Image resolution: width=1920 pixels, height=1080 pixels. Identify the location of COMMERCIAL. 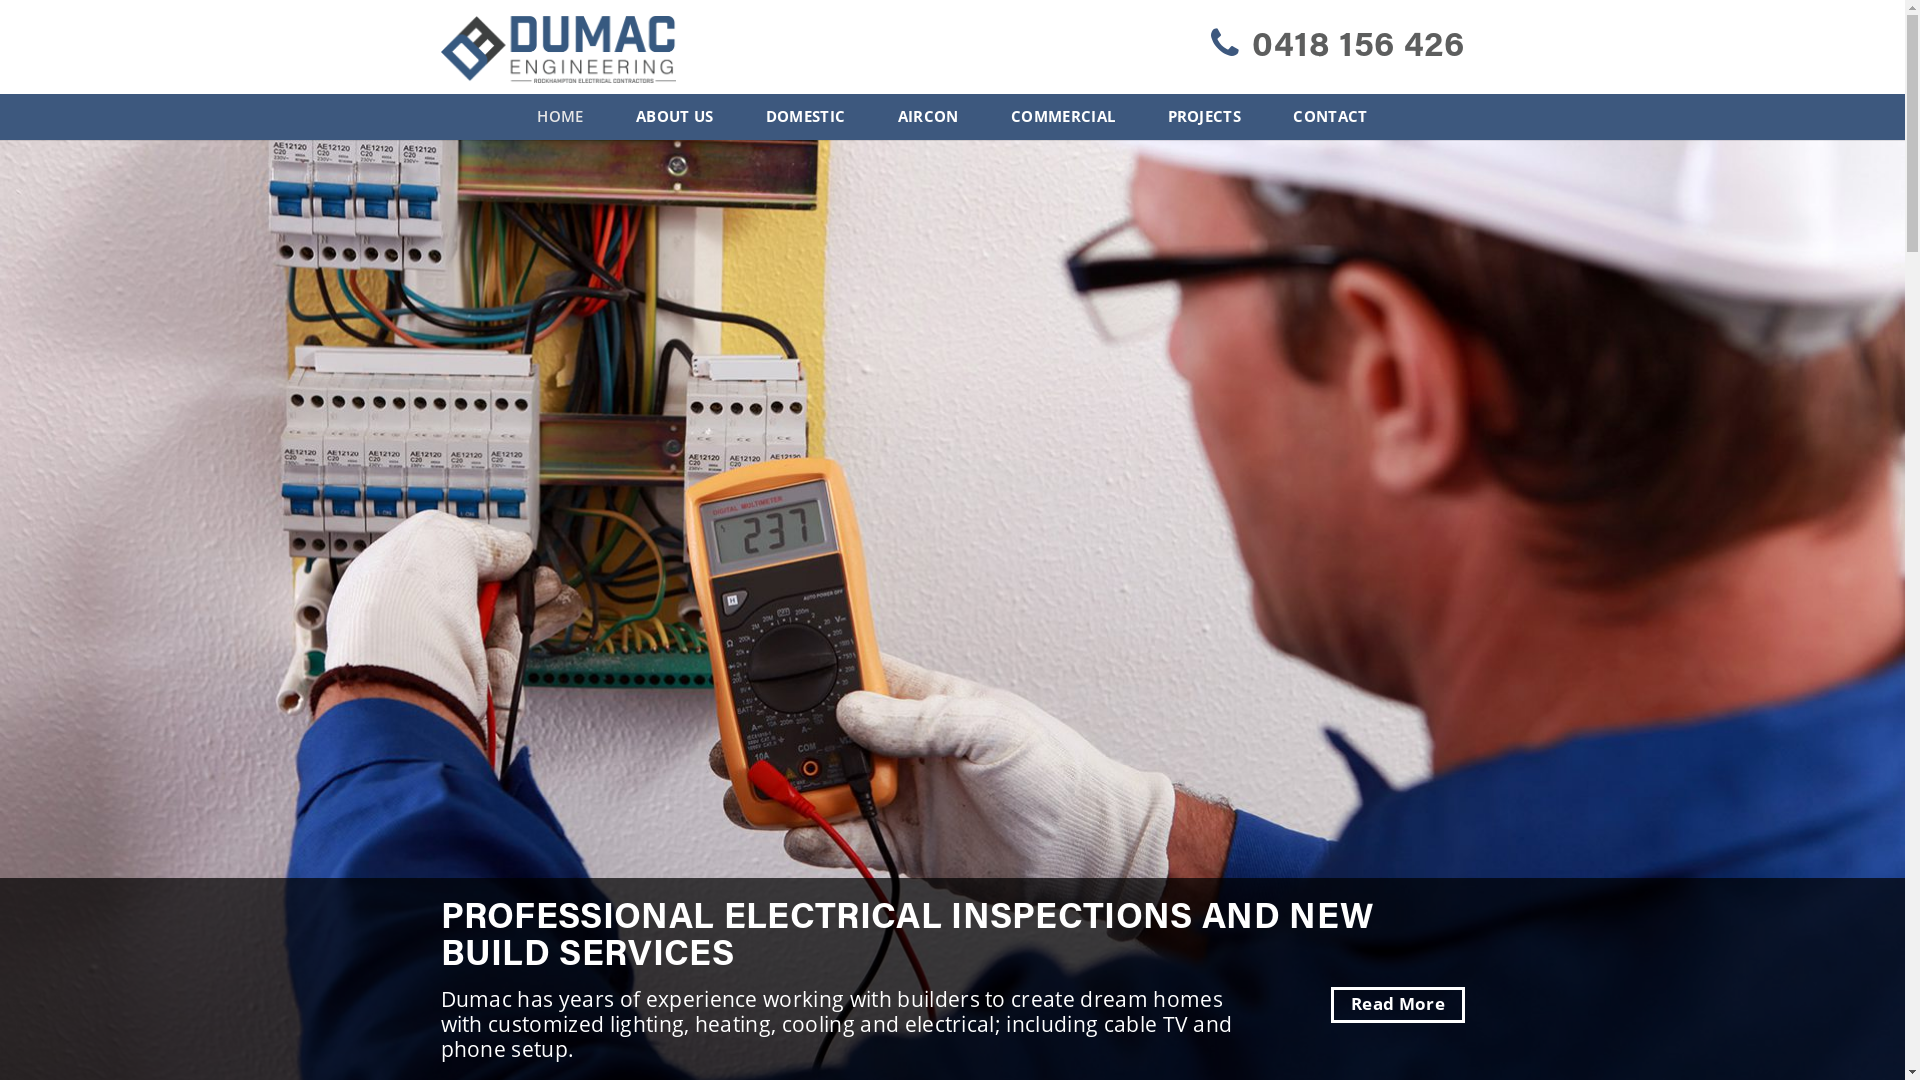
(1063, 117).